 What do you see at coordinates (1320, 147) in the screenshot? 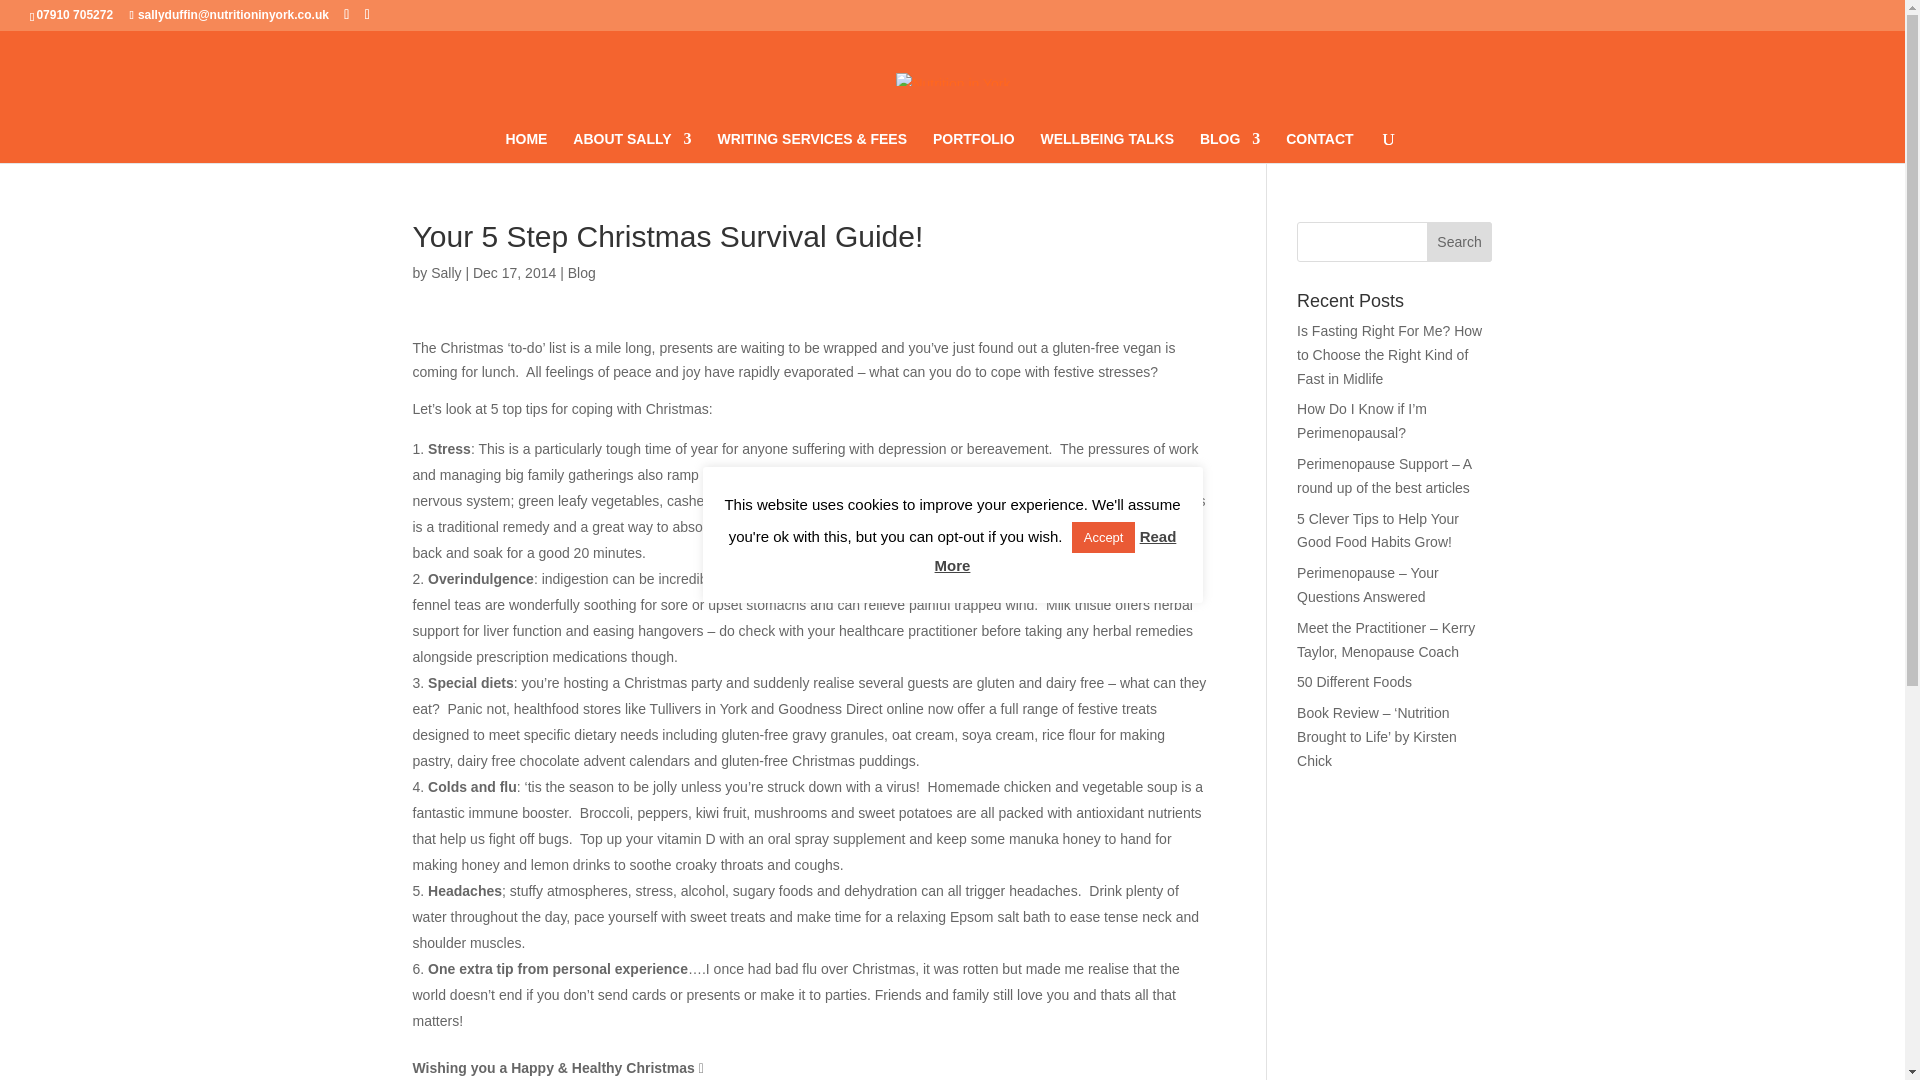
I see `CONTACT` at bounding box center [1320, 147].